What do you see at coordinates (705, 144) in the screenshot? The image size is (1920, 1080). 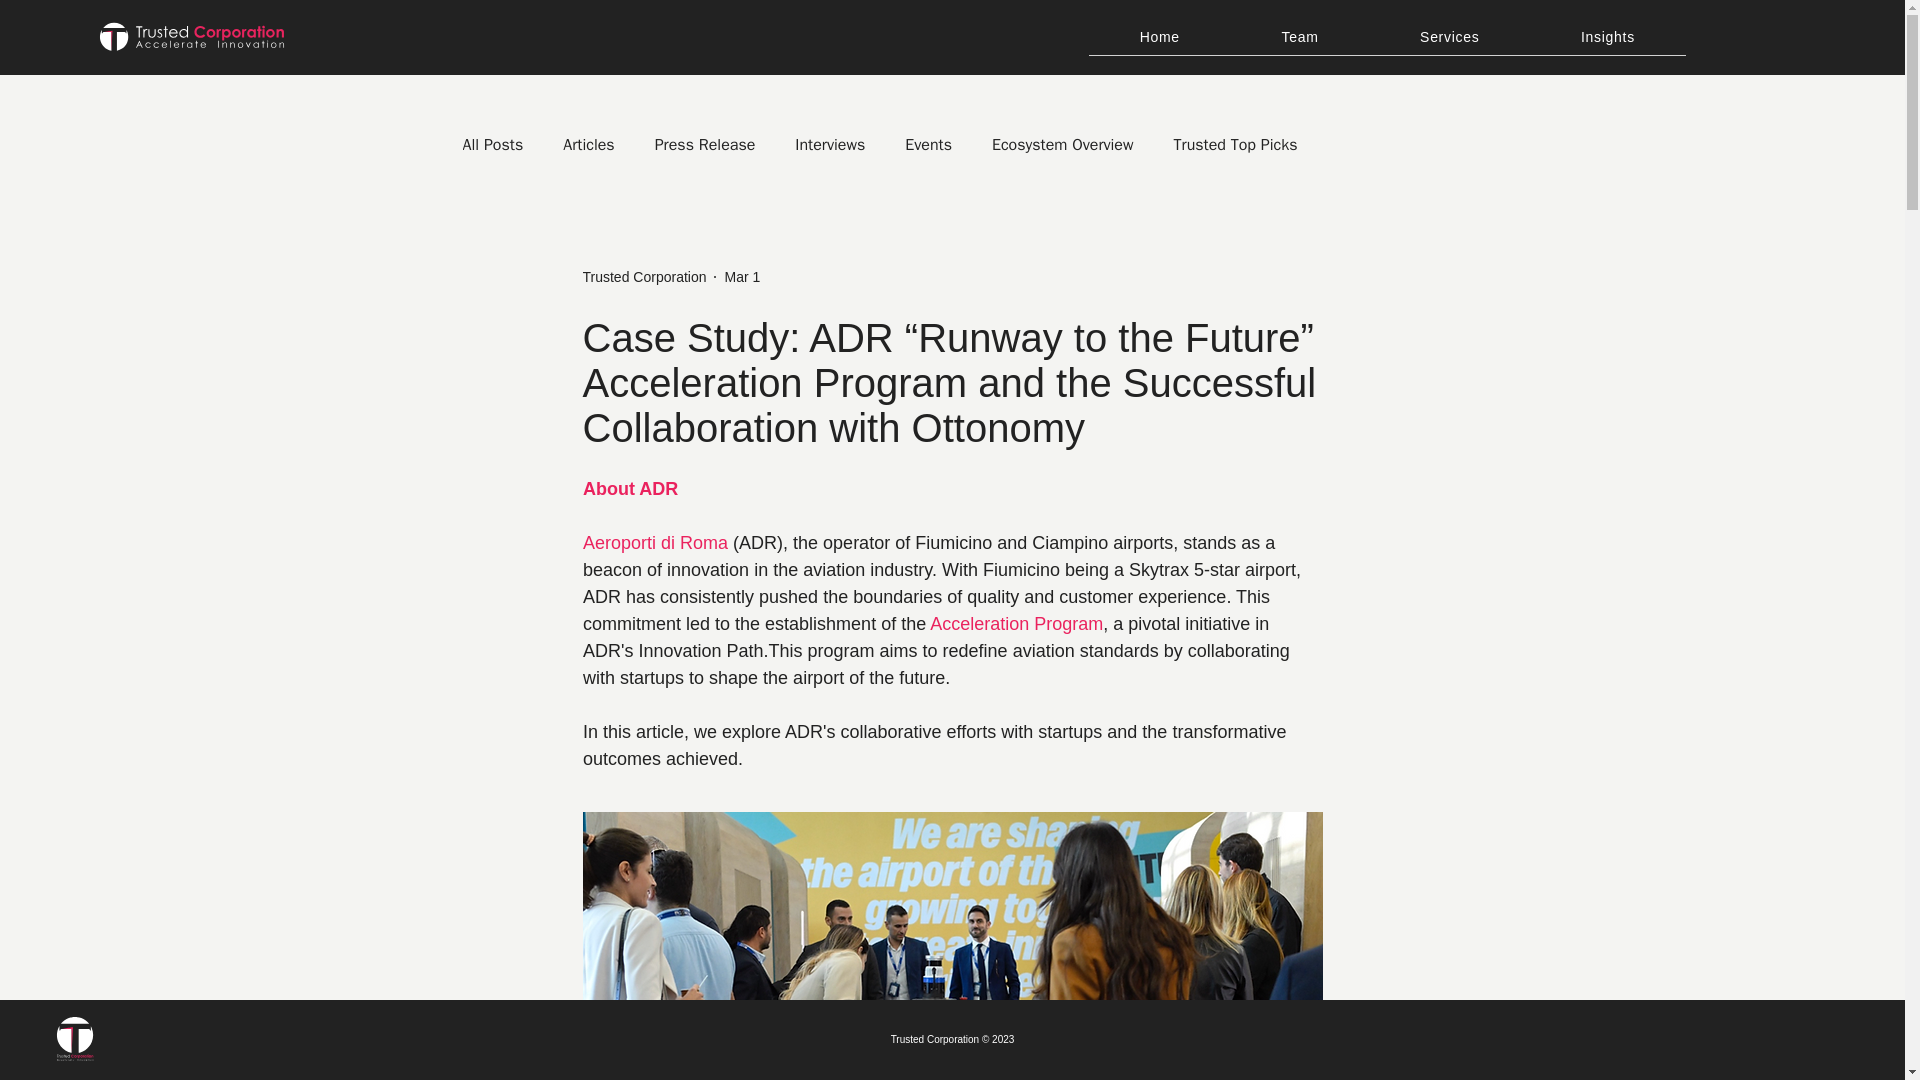 I see `Press Release` at bounding box center [705, 144].